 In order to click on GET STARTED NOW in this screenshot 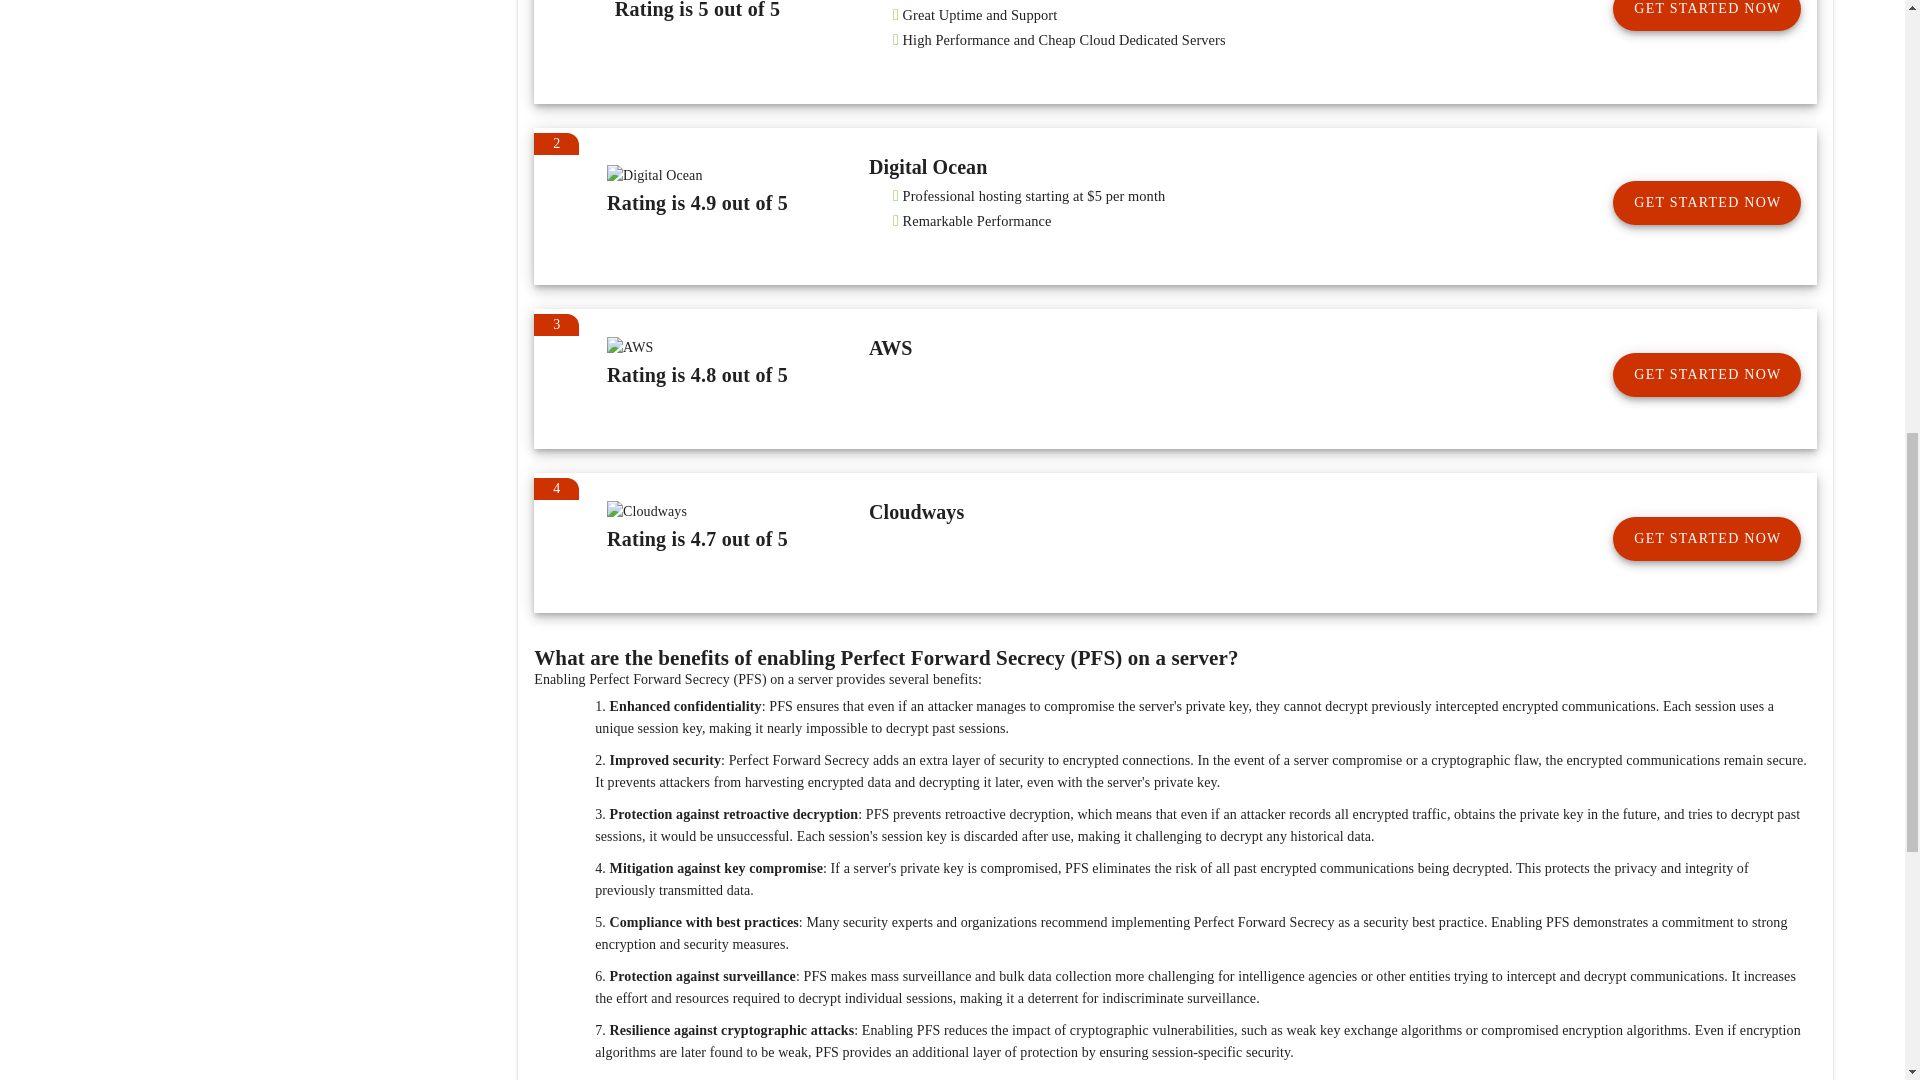, I will do `click(1706, 16)`.